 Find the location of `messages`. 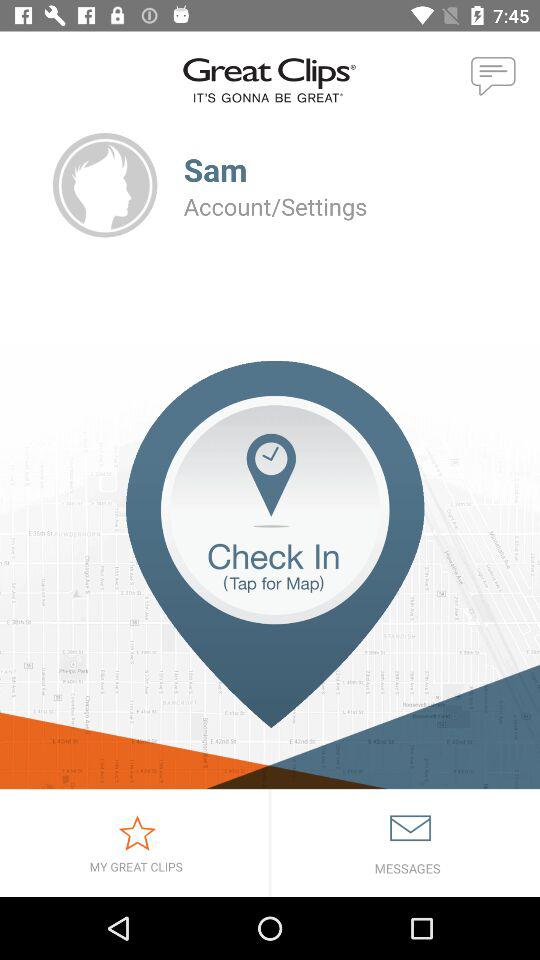

messages is located at coordinates (406, 843).